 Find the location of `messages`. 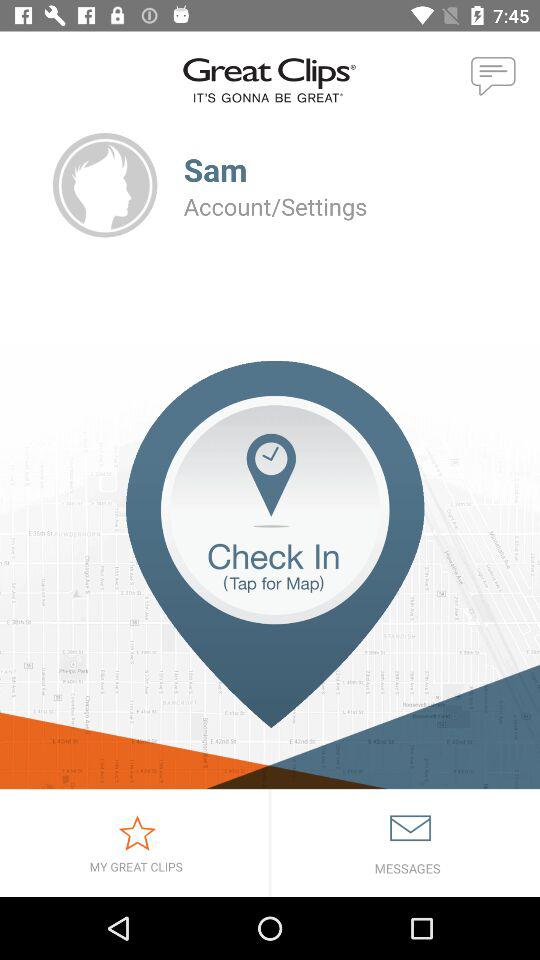

messages is located at coordinates (406, 843).